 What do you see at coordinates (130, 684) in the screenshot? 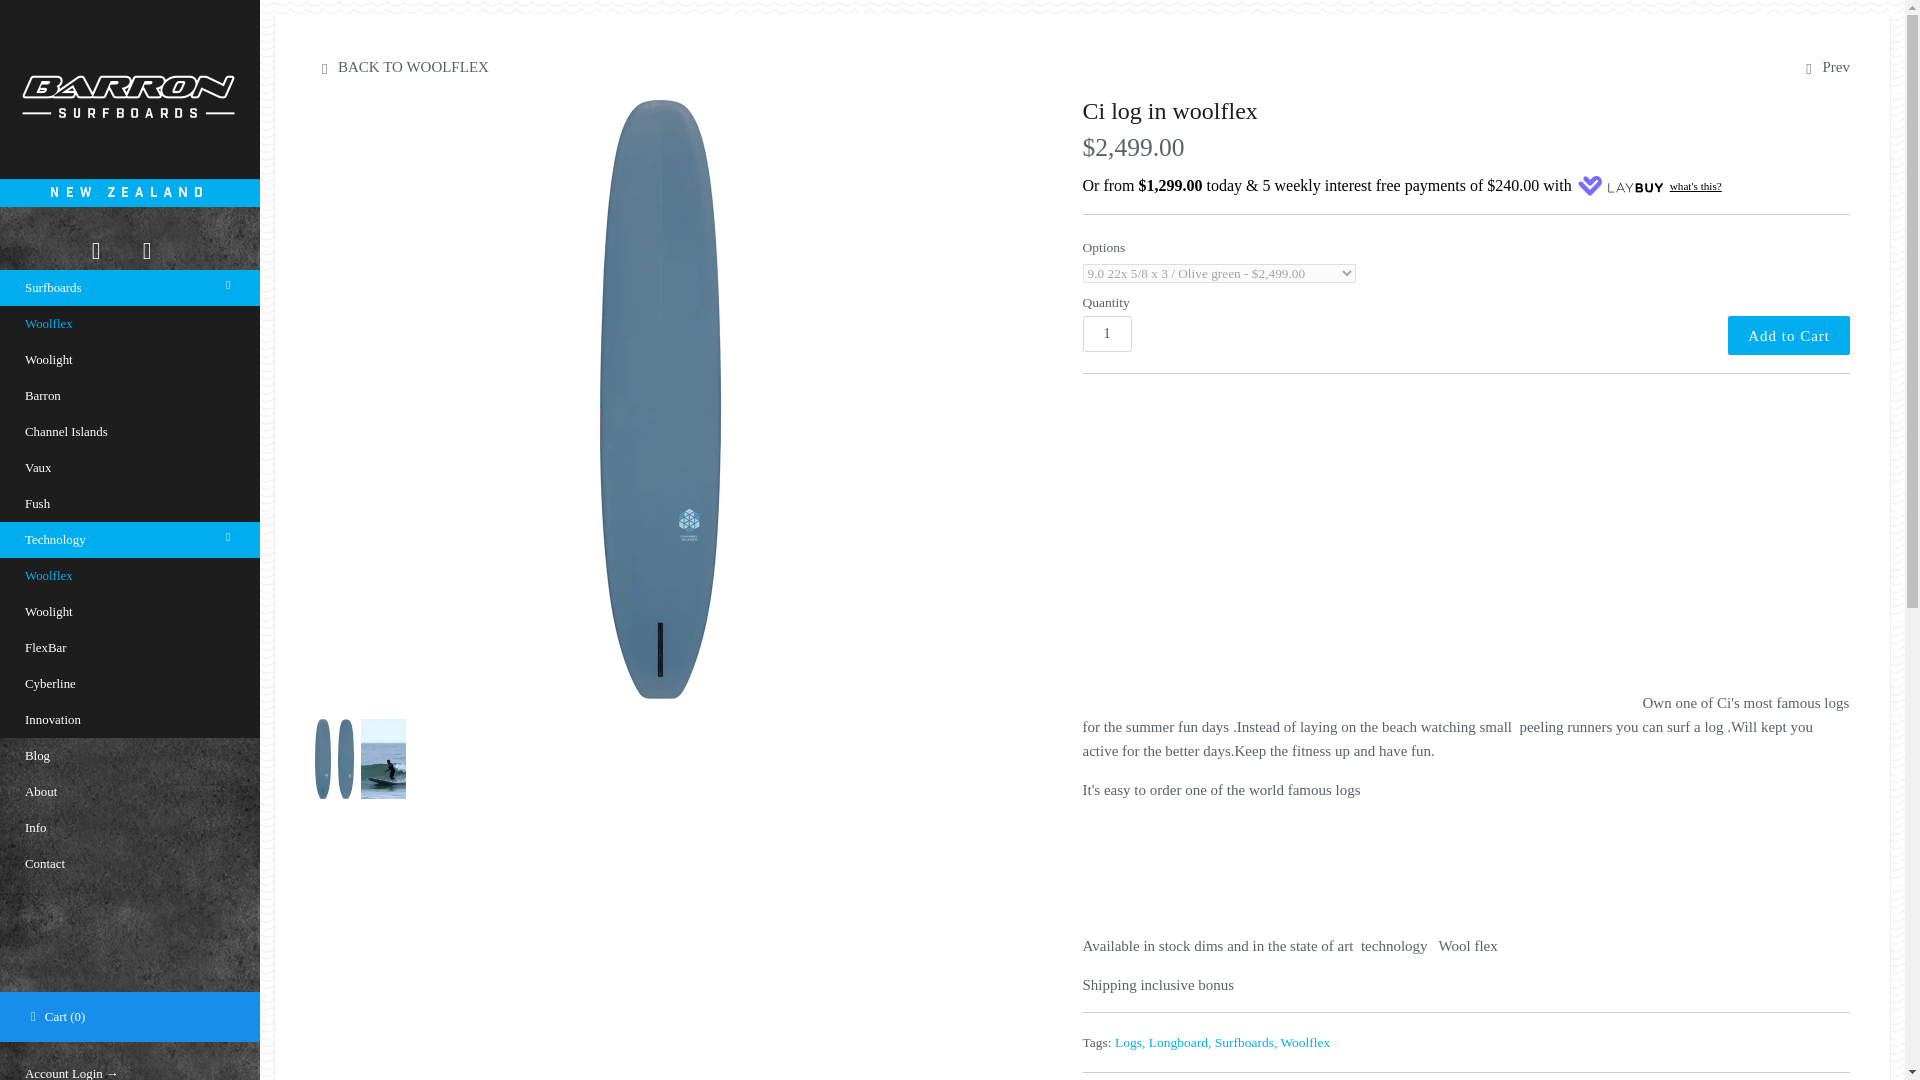
I see `Cyberline` at bounding box center [130, 684].